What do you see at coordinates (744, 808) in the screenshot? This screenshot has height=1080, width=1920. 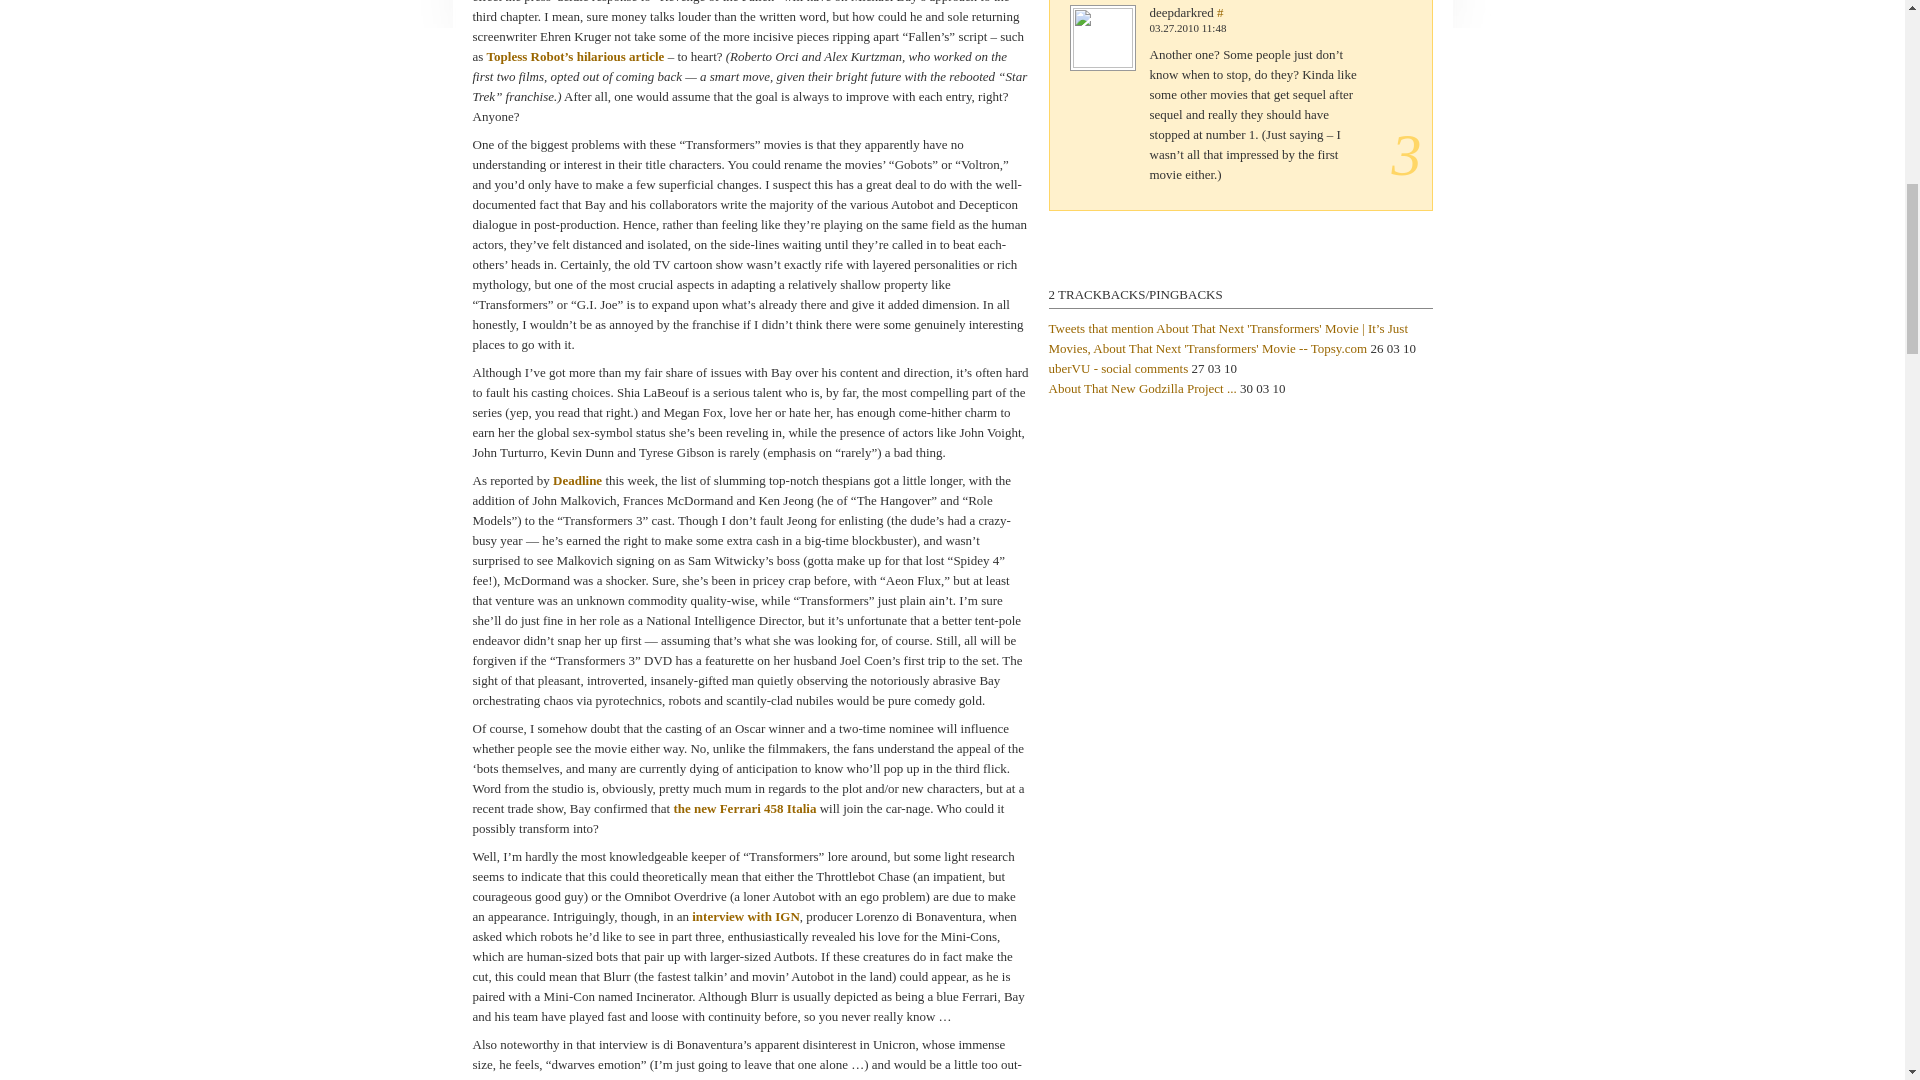 I see `the new Ferrari 458 Italia` at bounding box center [744, 808].